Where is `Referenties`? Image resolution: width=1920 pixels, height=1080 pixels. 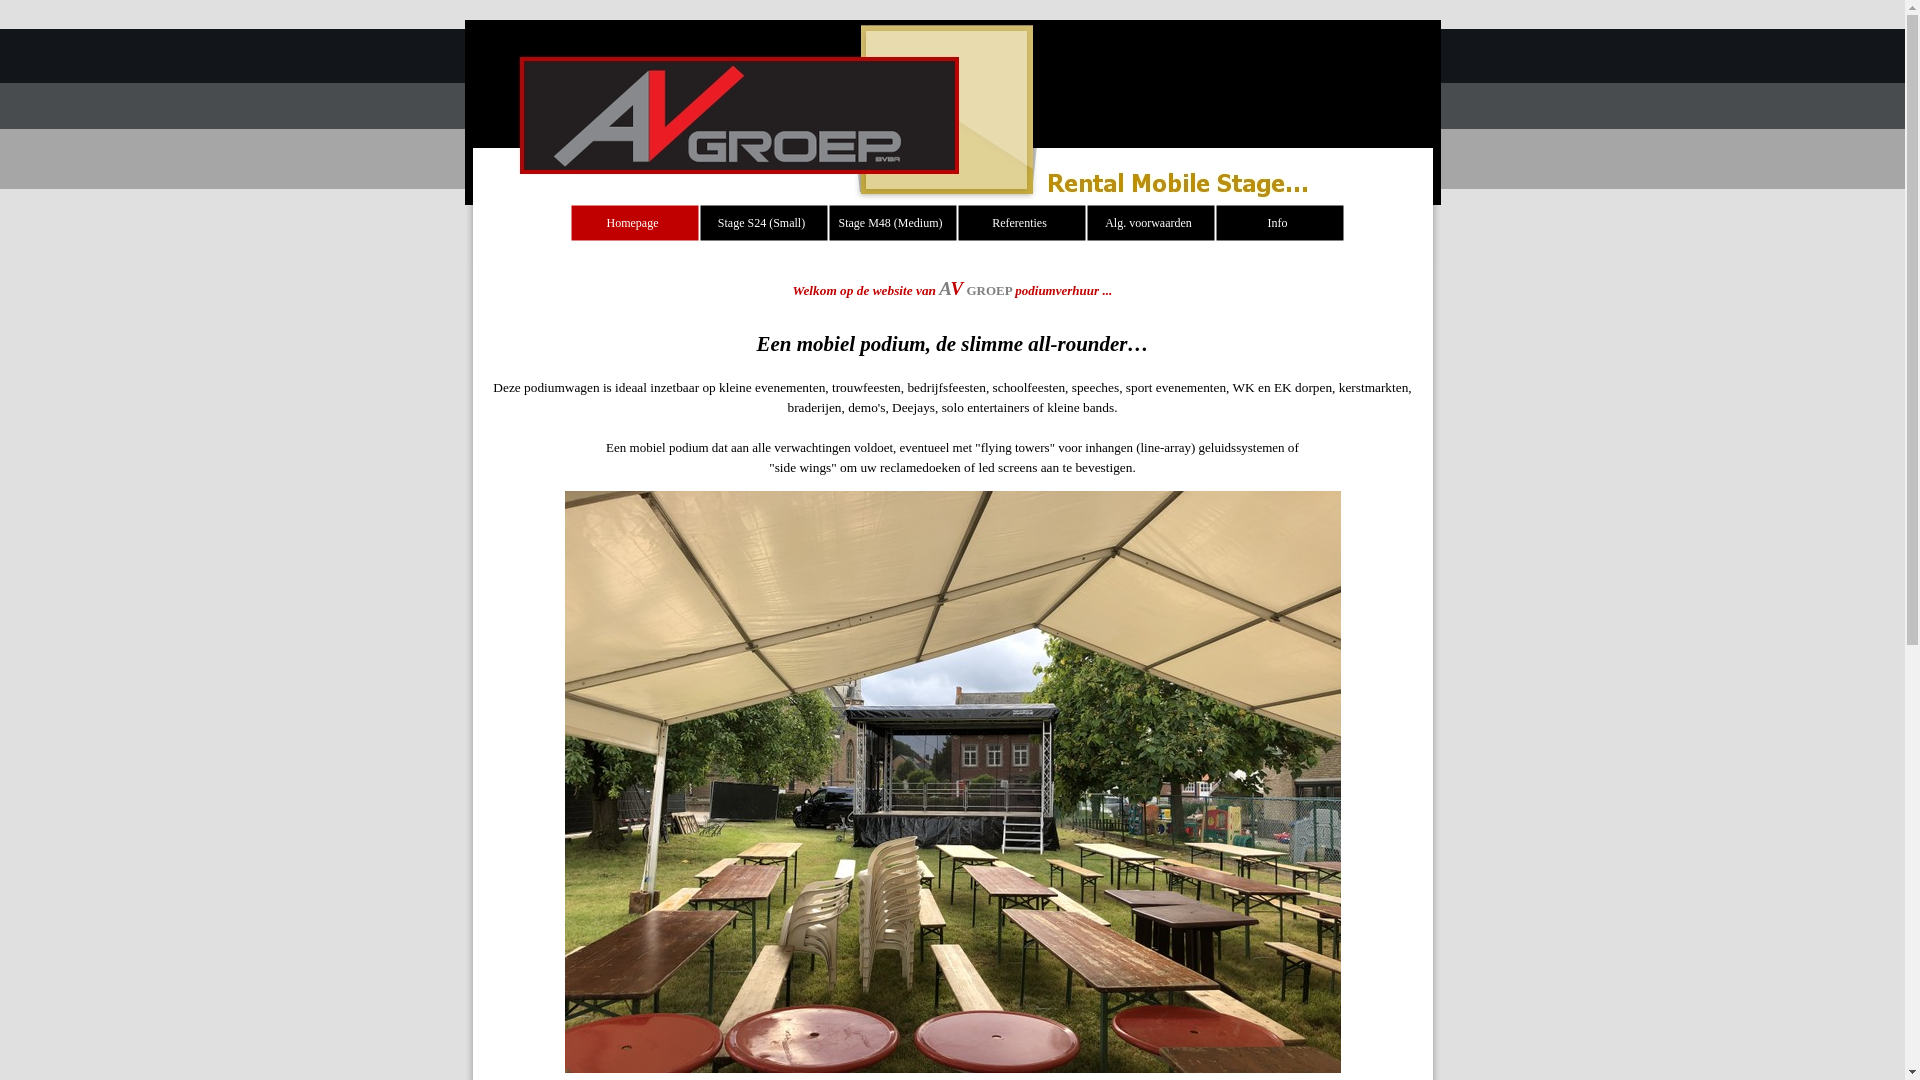 Referenties is located at coordinates (1022, 223).